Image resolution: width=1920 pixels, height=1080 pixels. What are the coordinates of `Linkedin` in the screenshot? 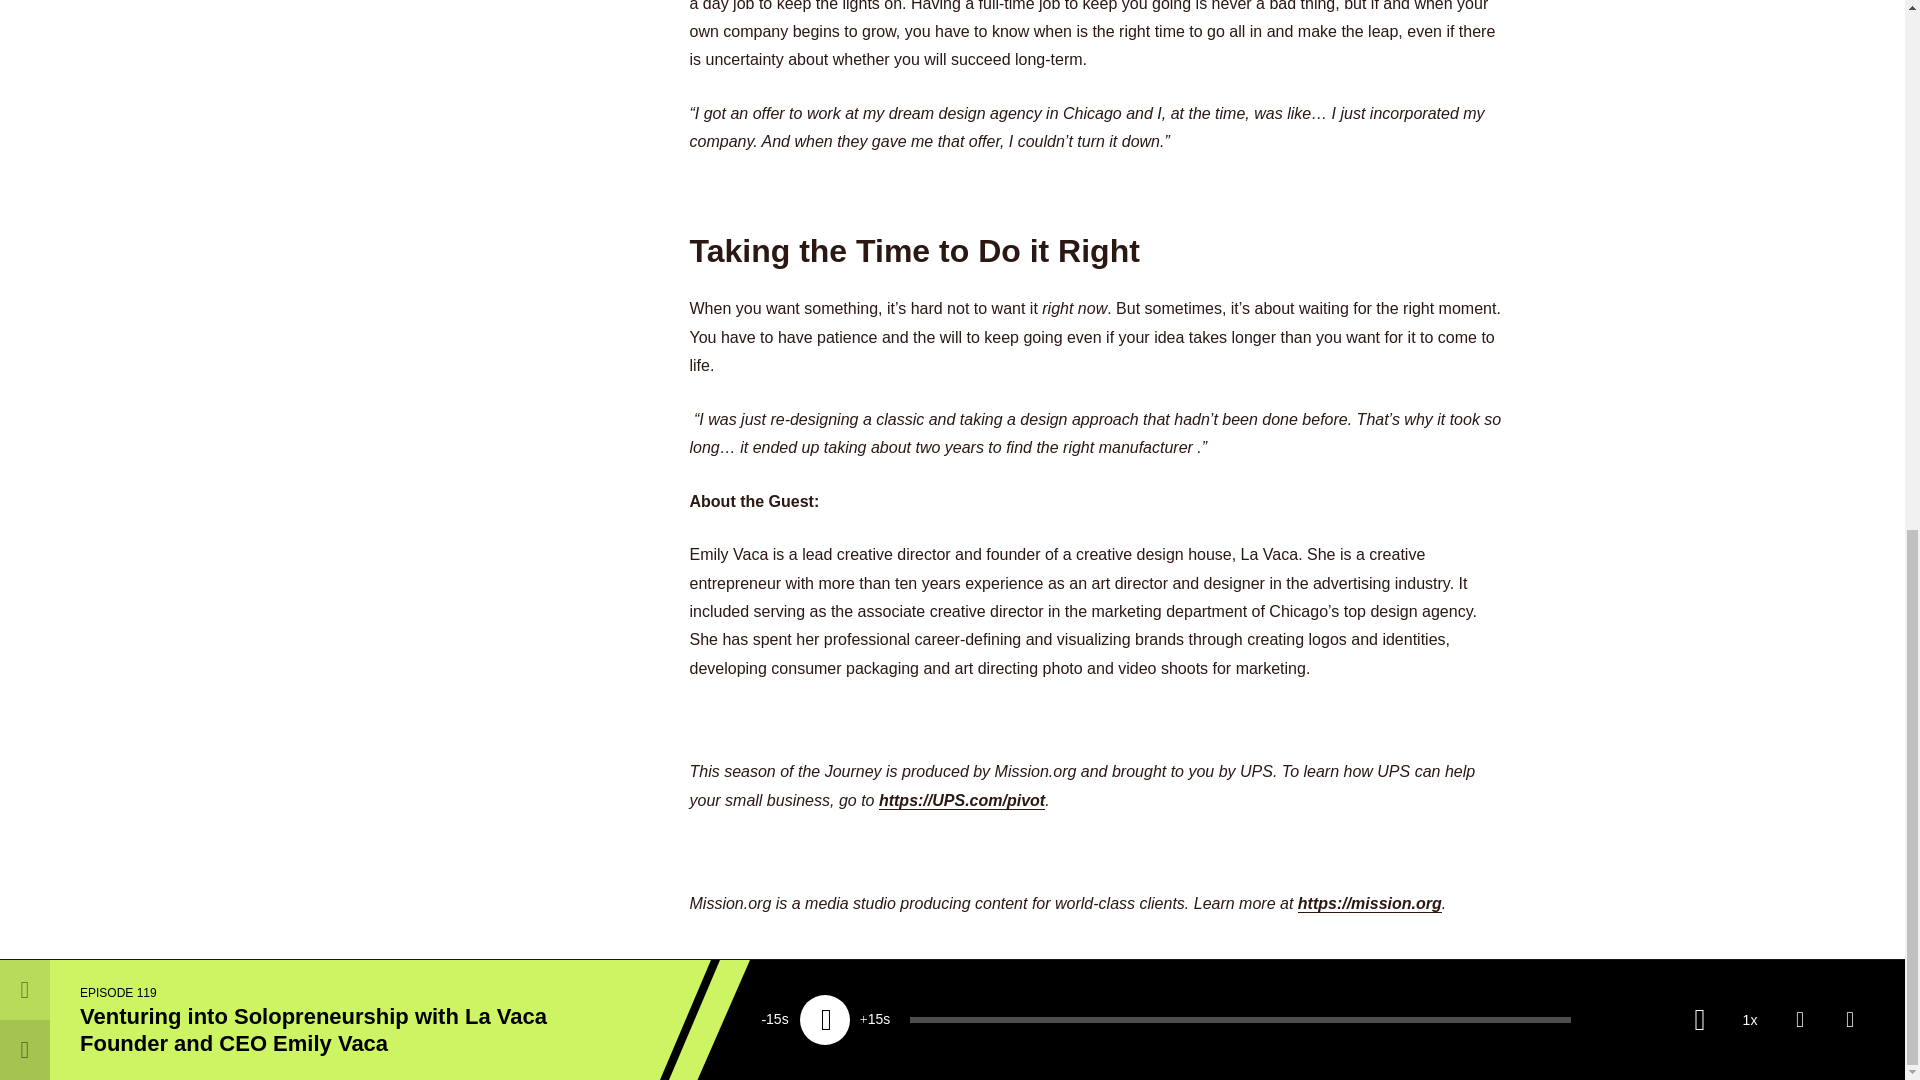 It's located at (1492, 1018).